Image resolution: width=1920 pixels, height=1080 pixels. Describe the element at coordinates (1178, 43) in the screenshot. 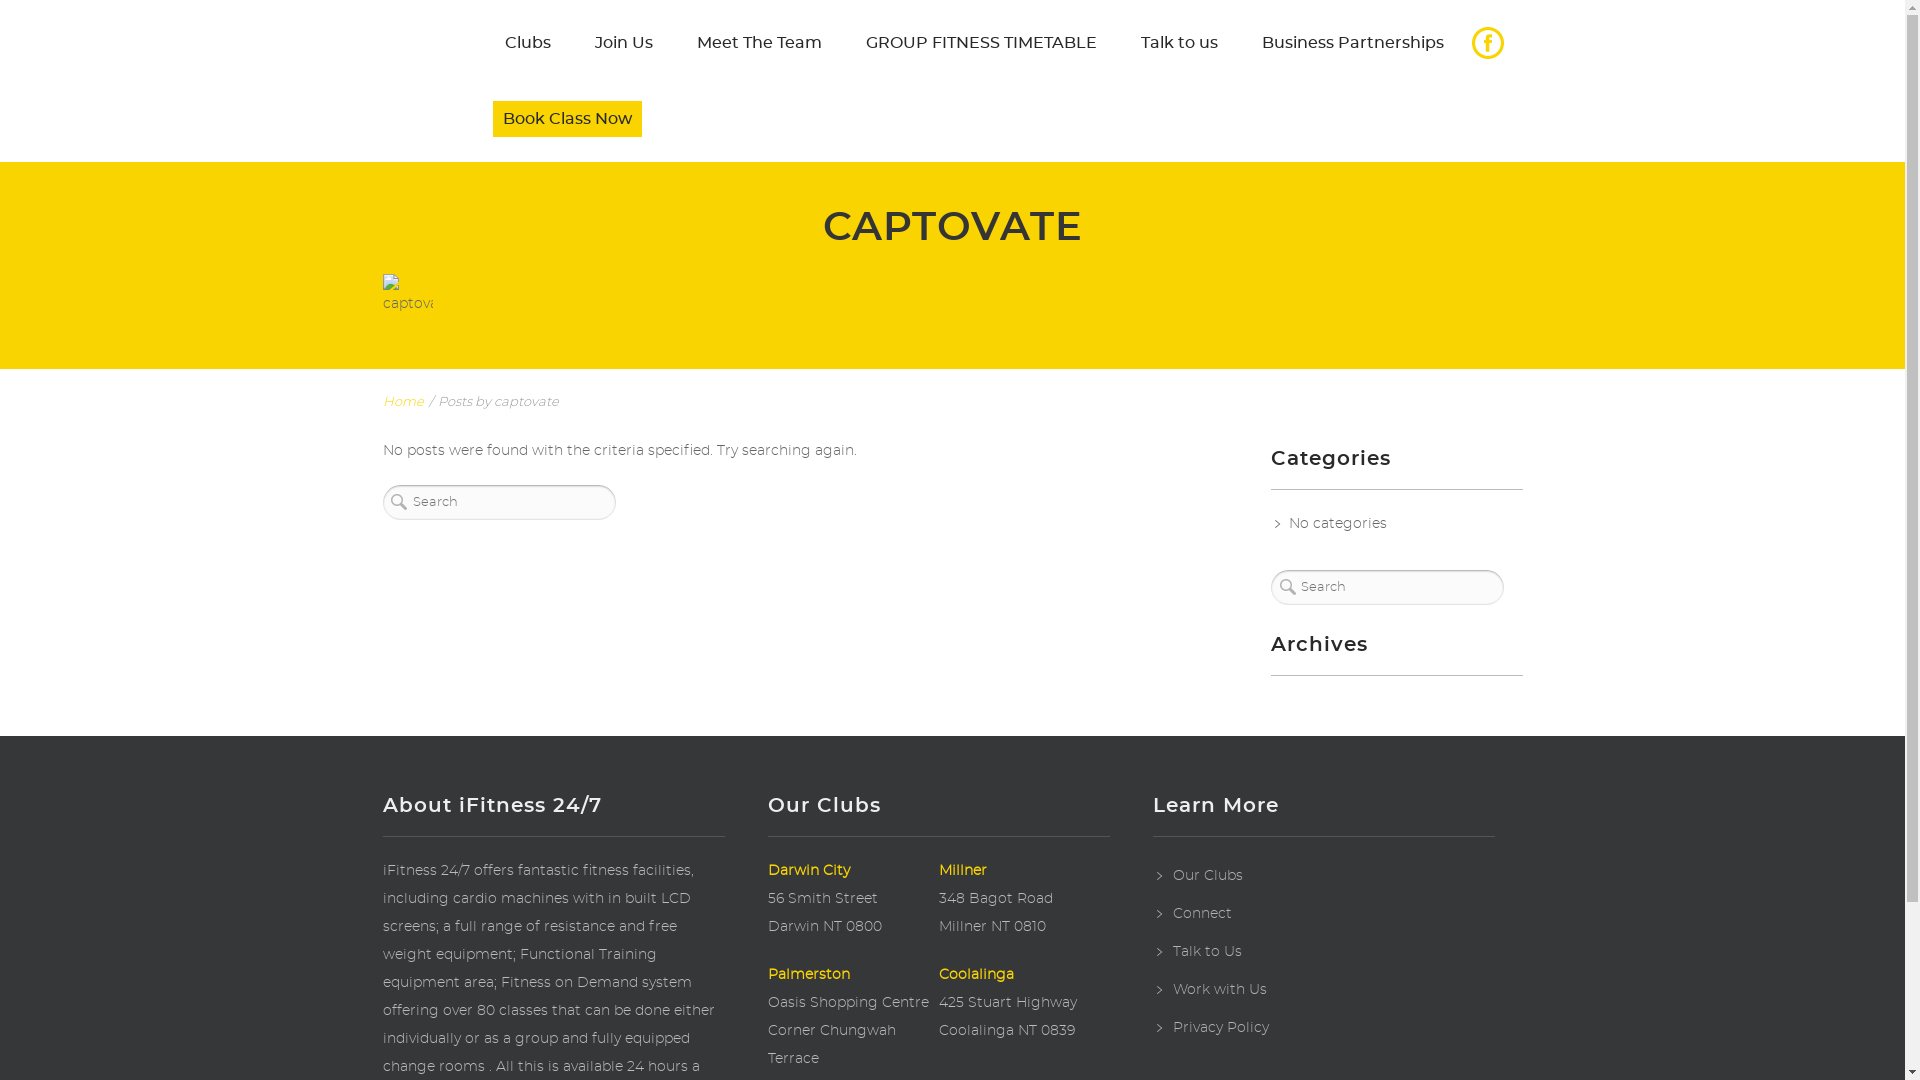

I see `Talk to us` at that location.